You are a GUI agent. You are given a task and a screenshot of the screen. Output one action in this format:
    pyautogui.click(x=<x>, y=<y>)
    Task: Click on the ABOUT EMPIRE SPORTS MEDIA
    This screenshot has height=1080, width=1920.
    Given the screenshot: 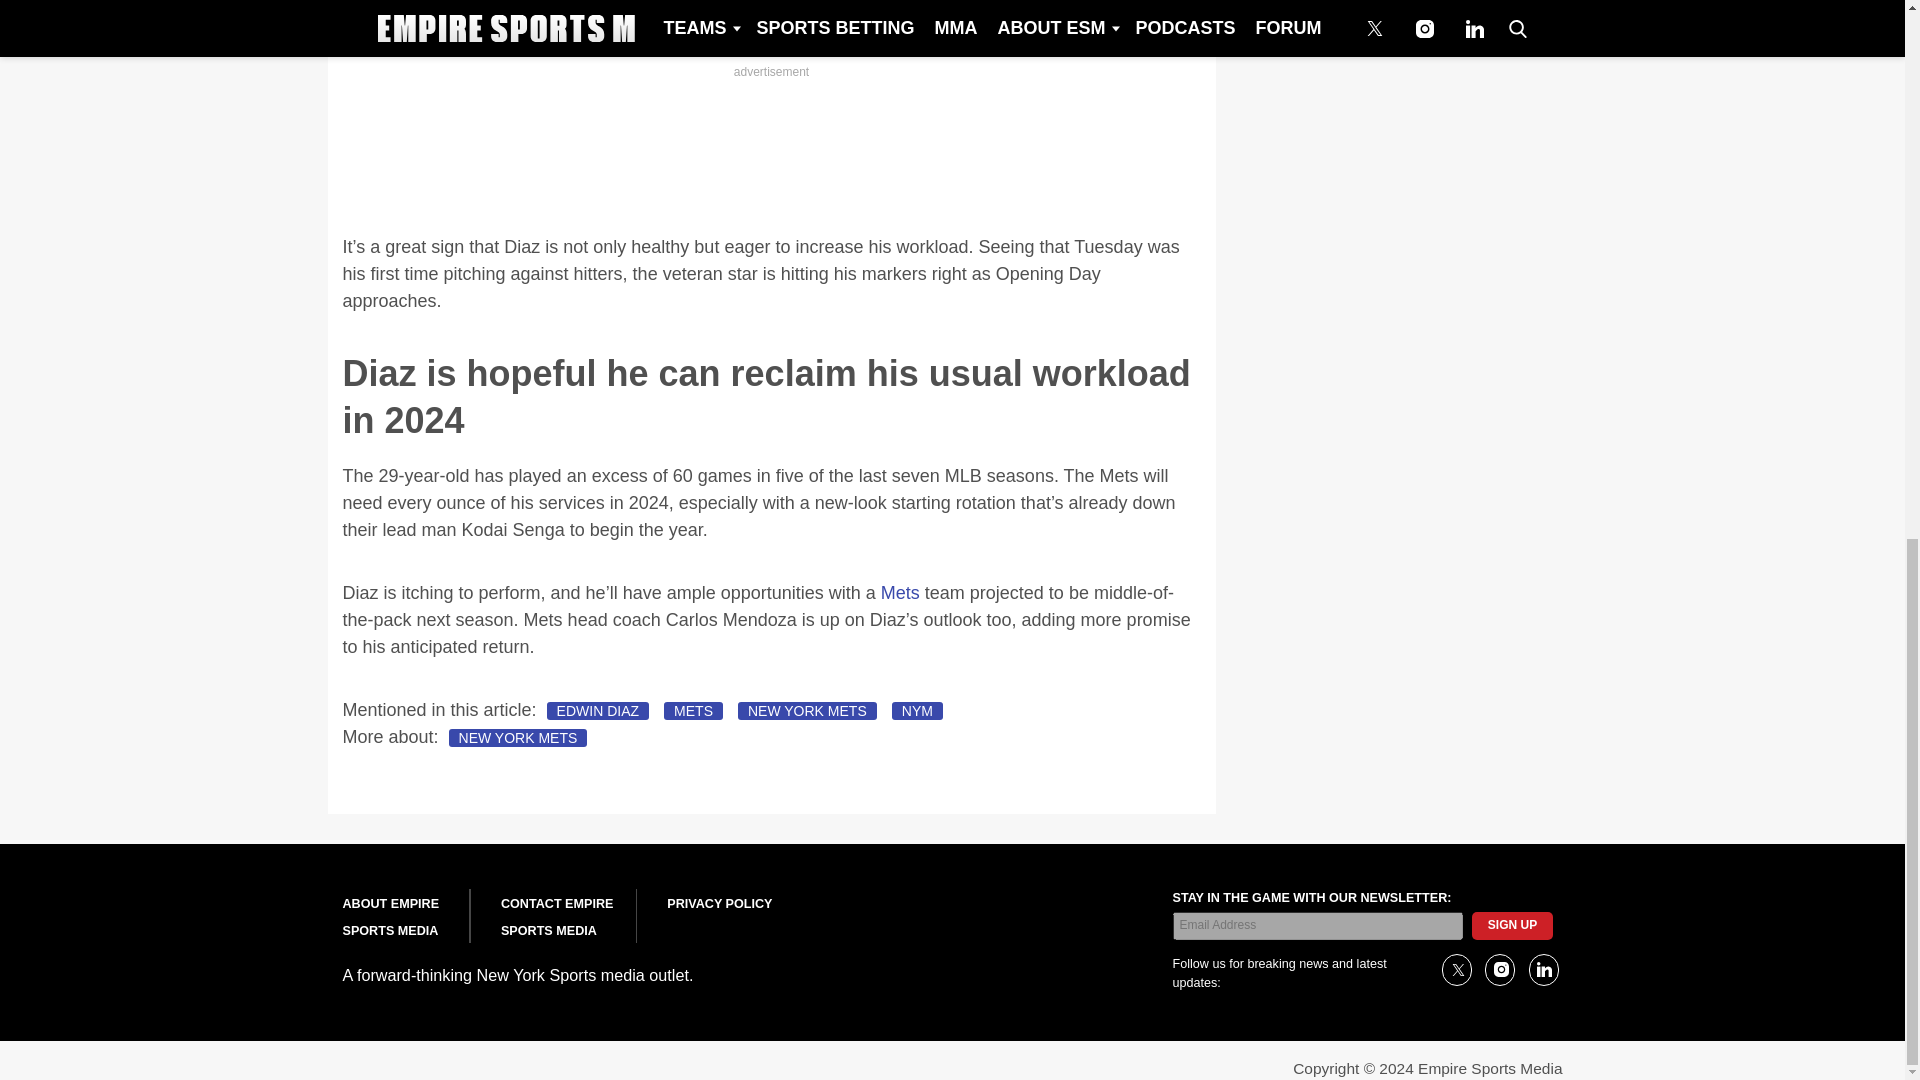 What is the action you would take?
    pyautogui.click(x=390, y=918)
    